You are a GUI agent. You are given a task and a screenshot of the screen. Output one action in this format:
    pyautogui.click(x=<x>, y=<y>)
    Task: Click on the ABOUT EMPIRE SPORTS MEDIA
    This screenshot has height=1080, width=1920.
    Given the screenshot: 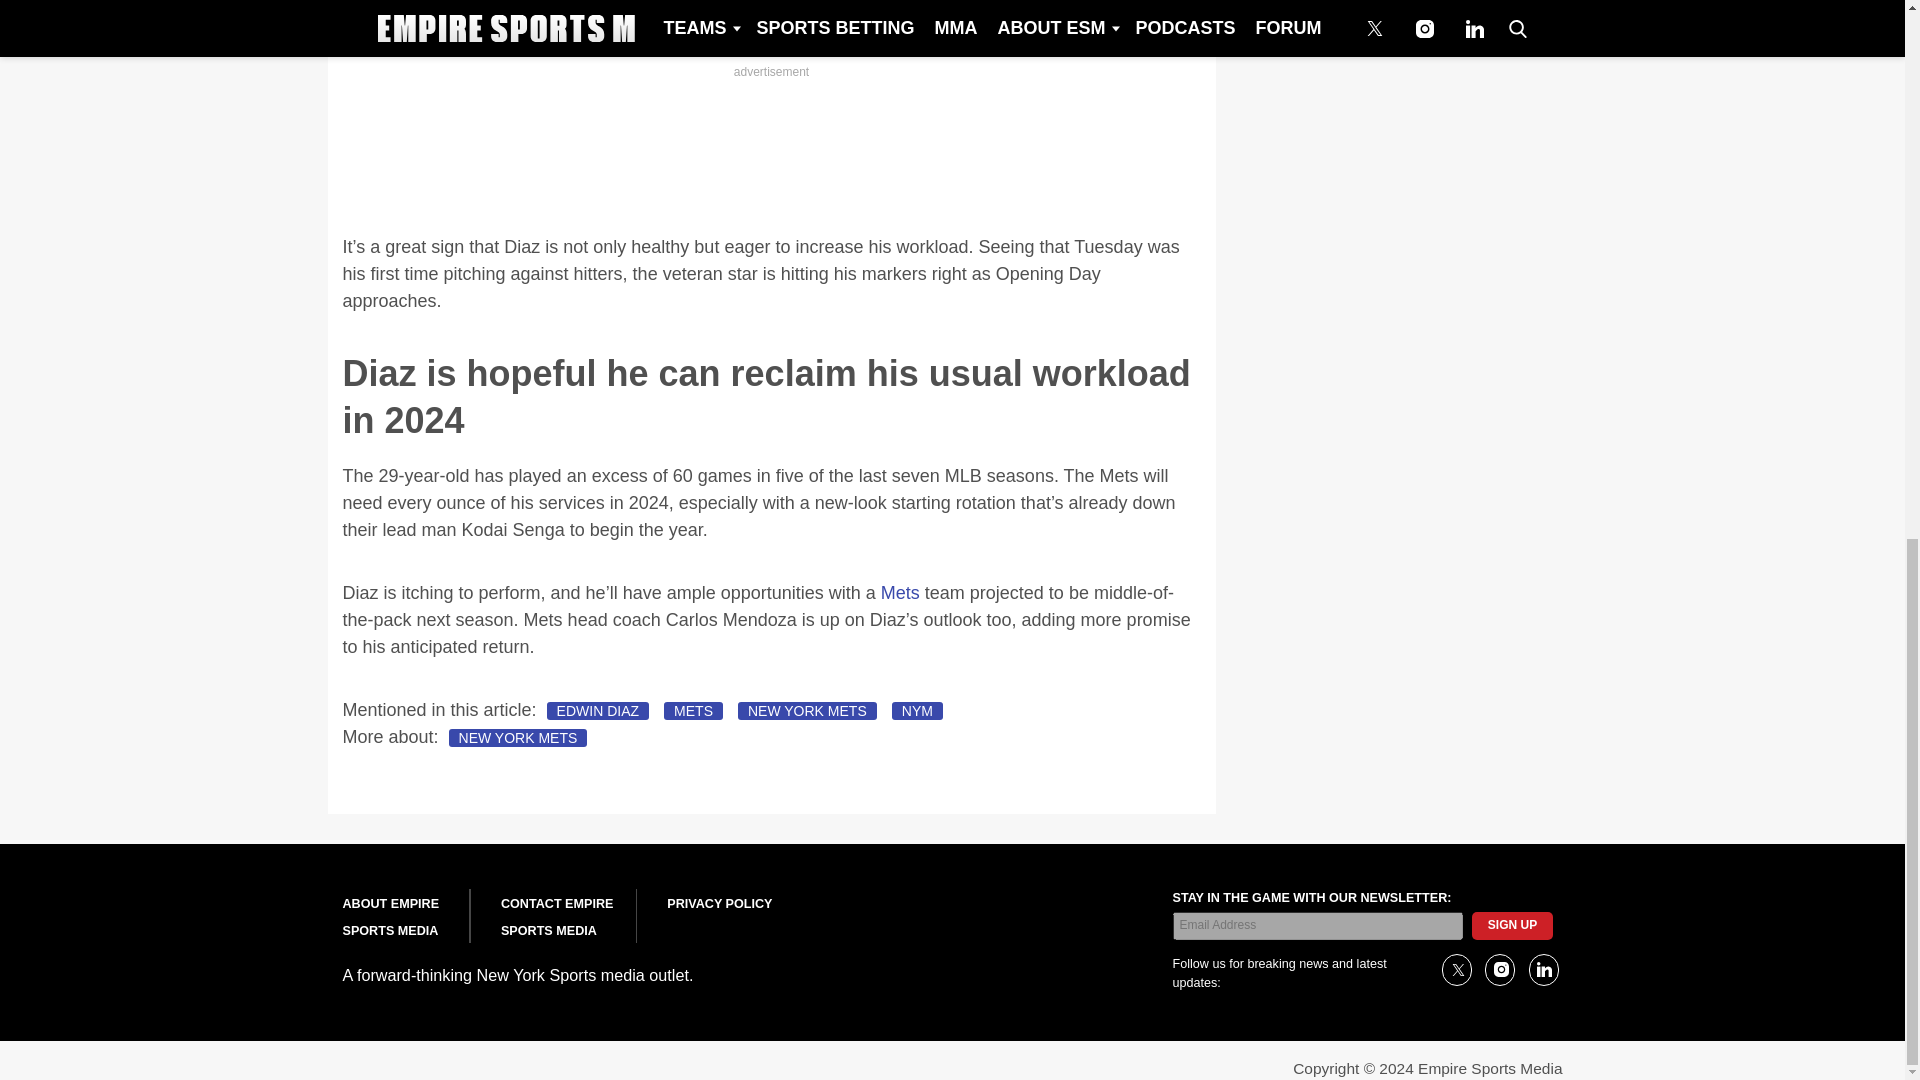 What is the action you would take?
    pyautogui.click(x=390, y=918)
    